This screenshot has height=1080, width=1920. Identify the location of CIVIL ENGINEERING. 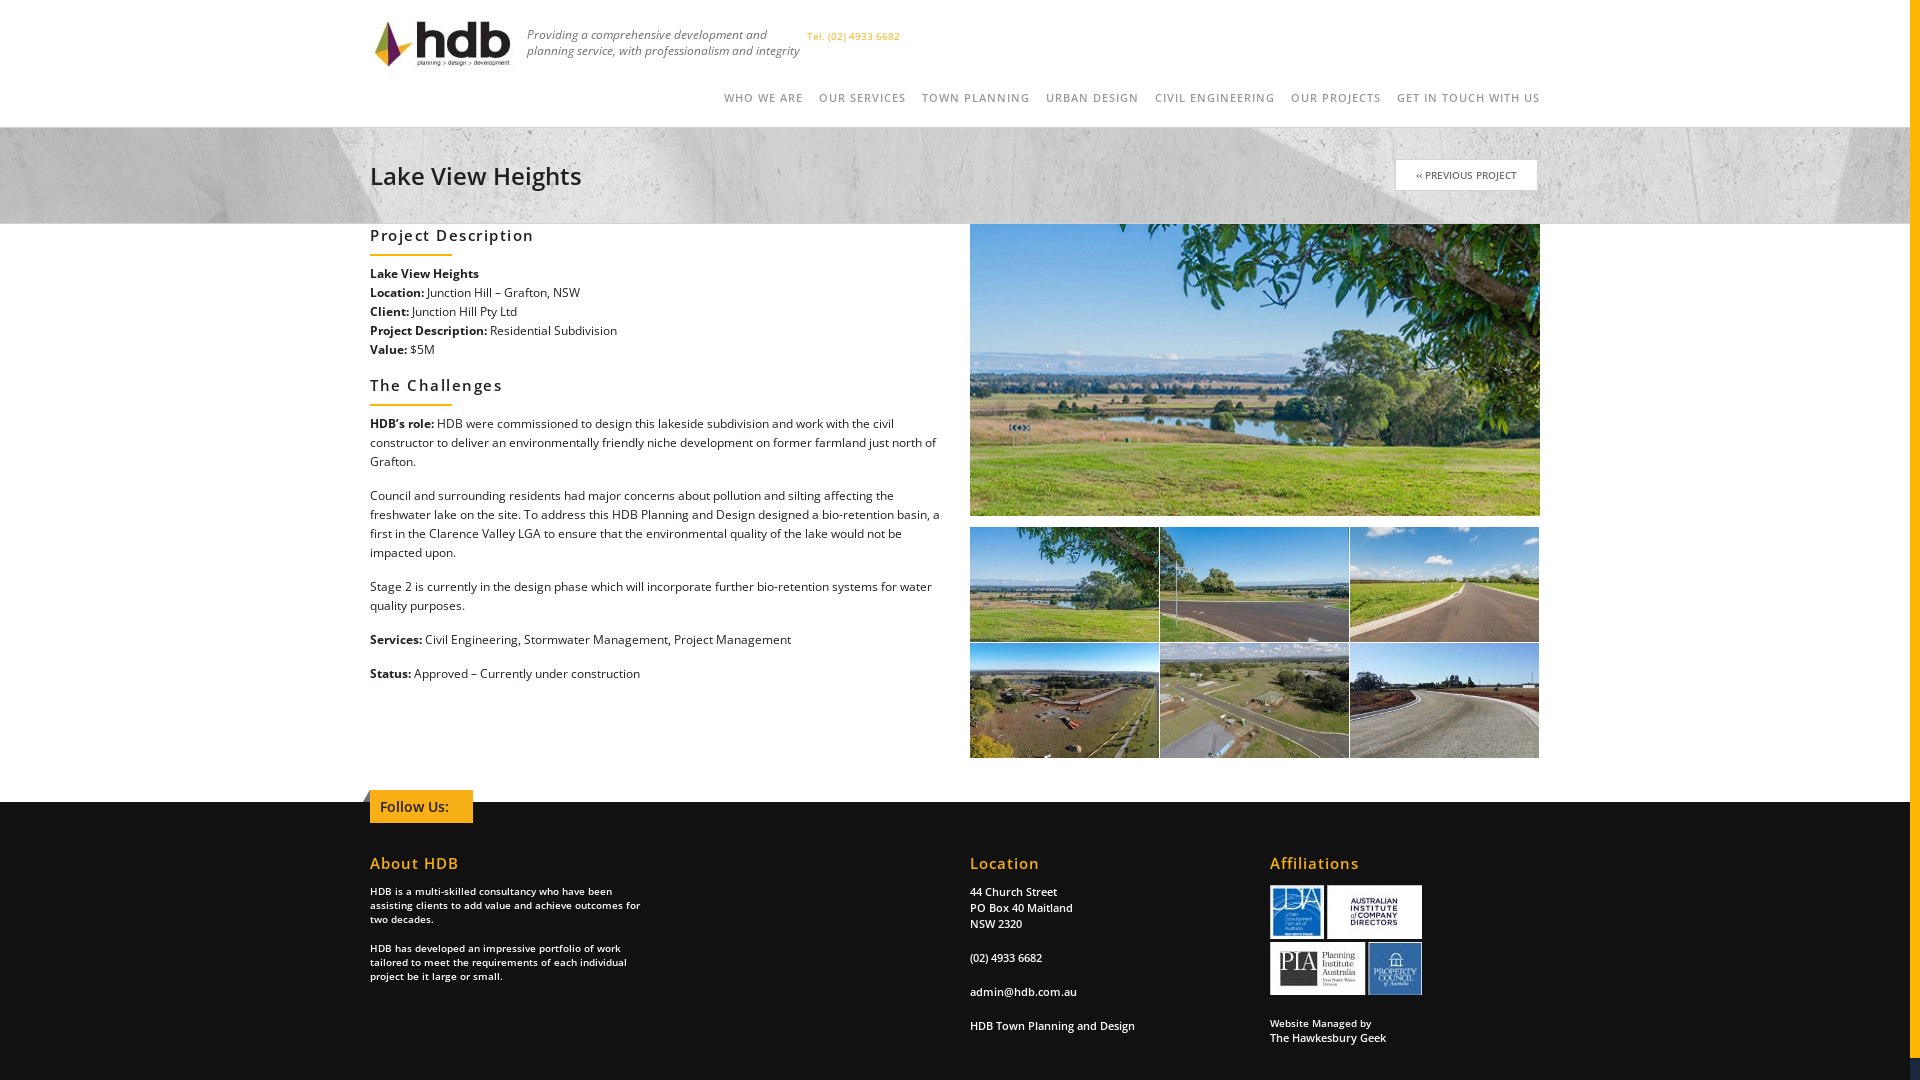
(1215, 98).